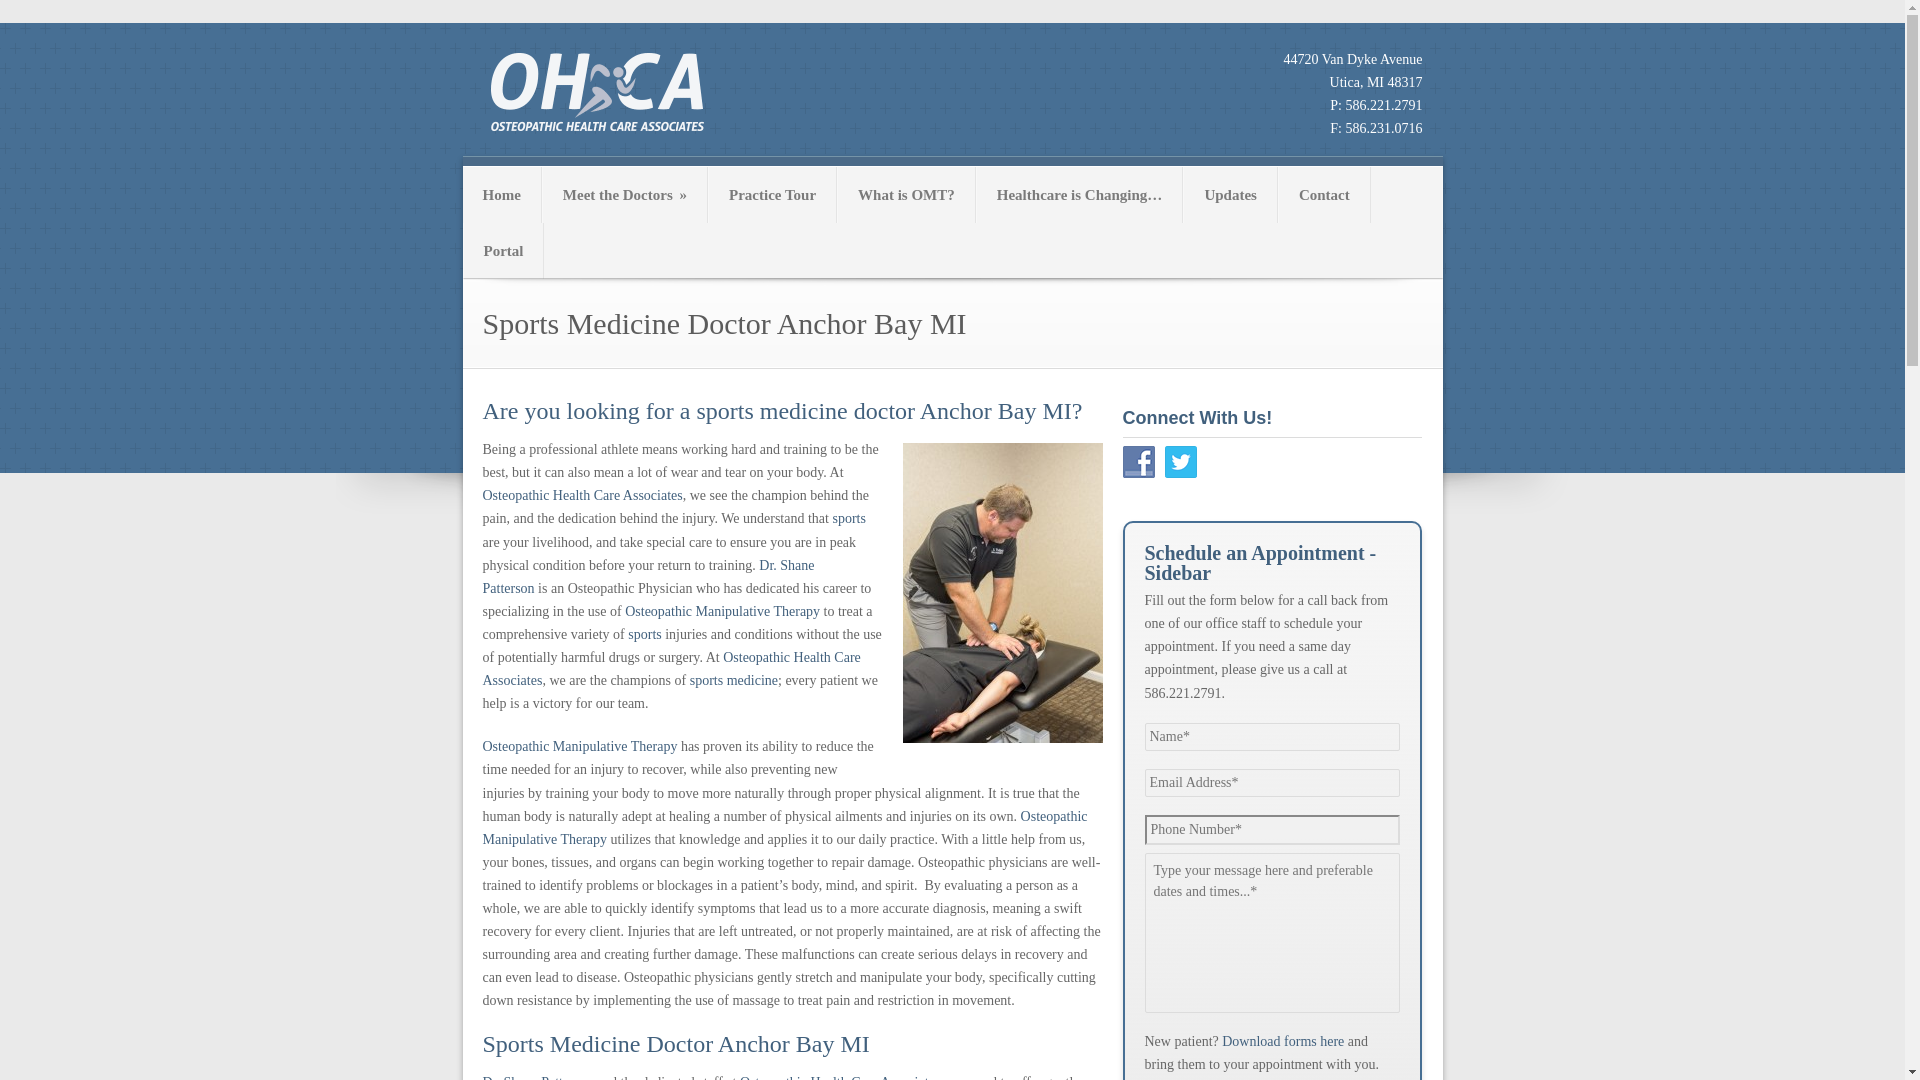  What do you see at coordinates (772, 194) in the screenshot?
I see `Practice Tour` at bounding box center [772, 194].